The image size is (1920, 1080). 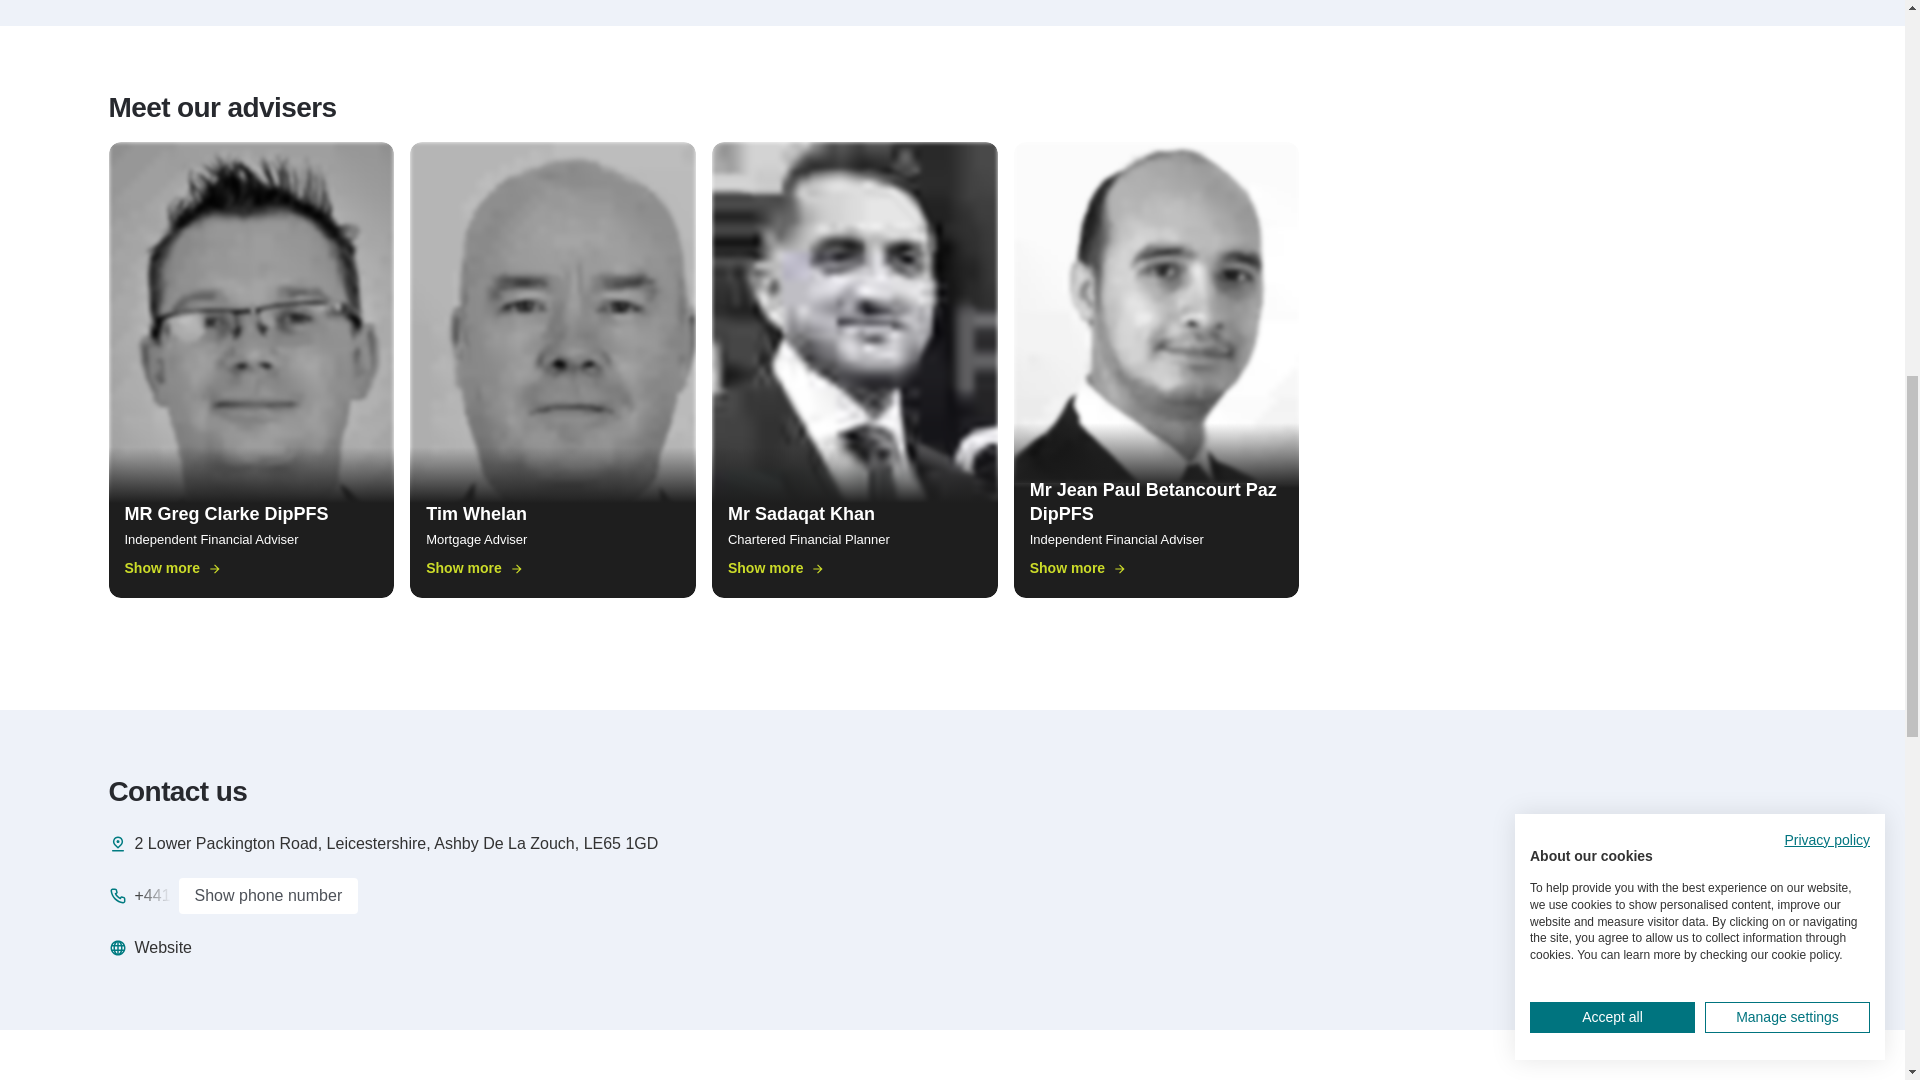 I want to click on Show phone number, so click(x=268, y=896).